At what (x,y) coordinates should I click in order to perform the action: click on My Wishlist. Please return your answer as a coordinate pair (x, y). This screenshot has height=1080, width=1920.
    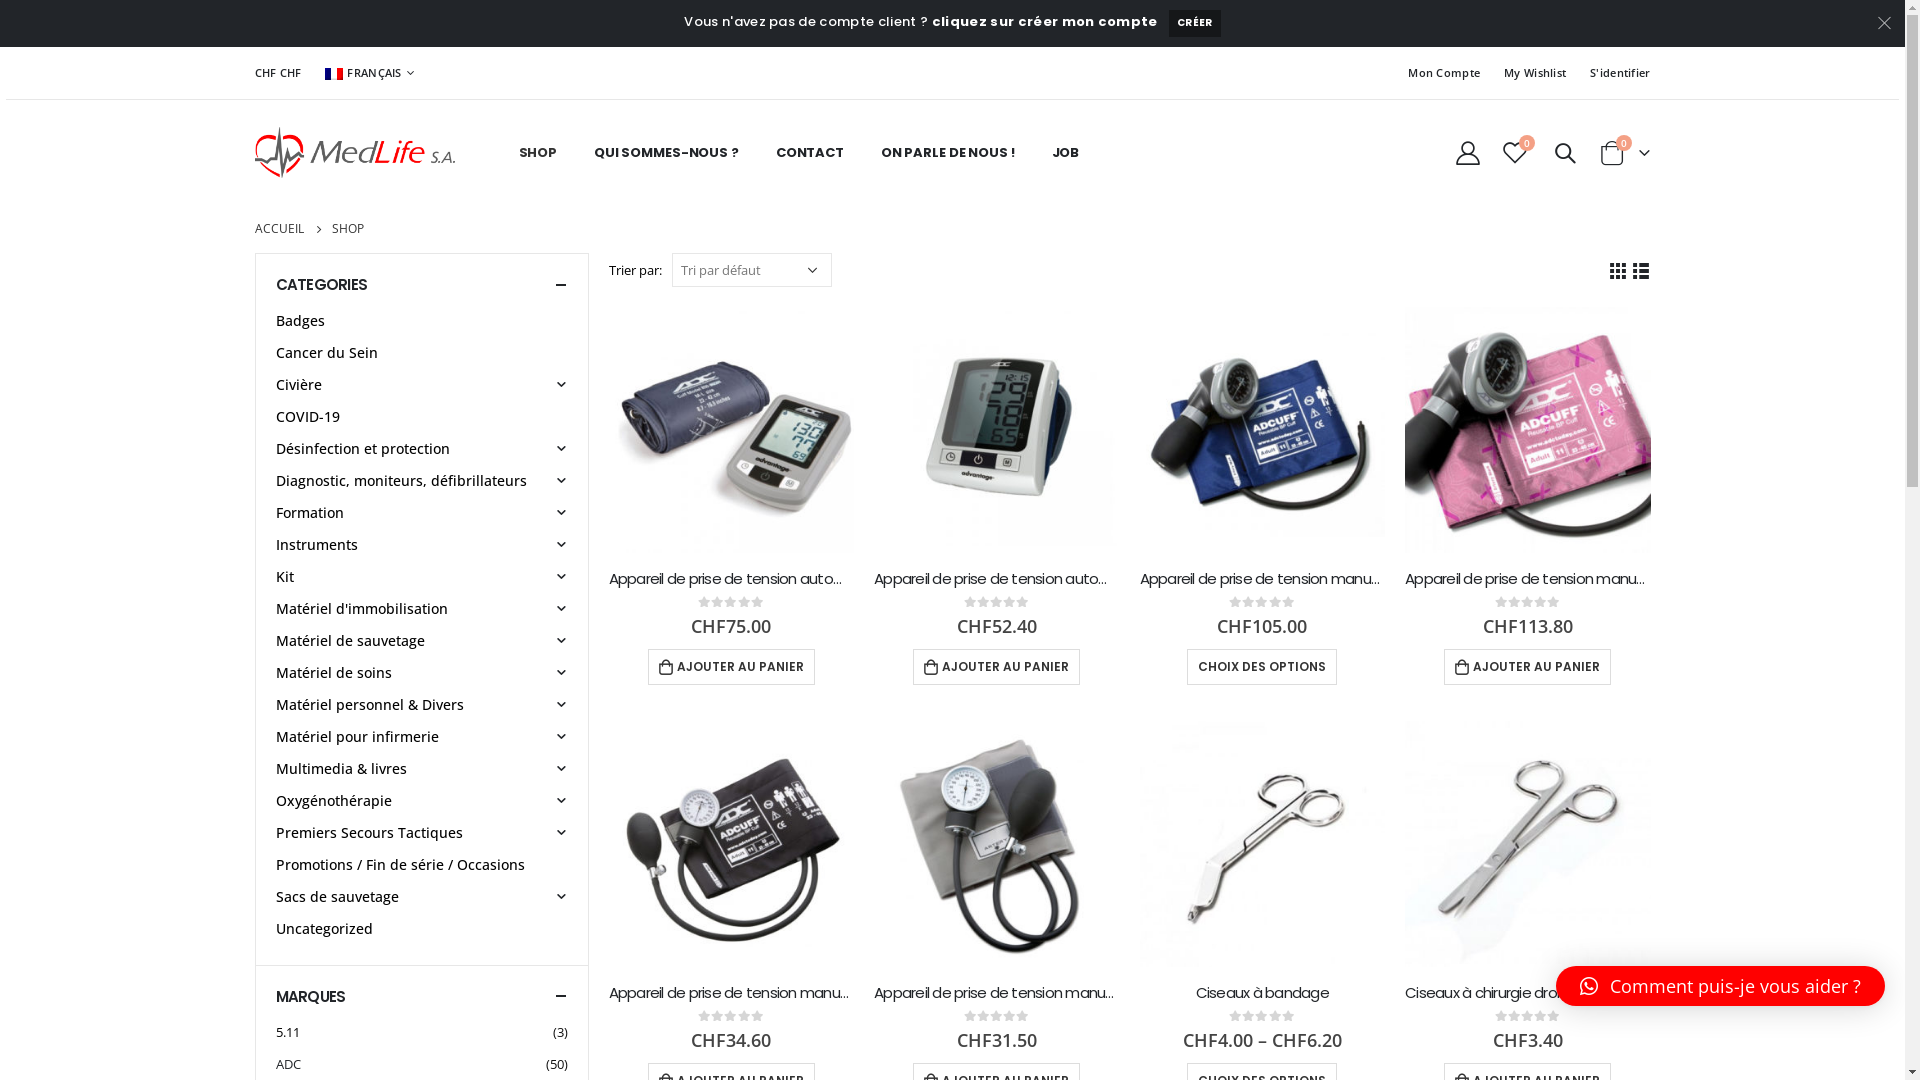
    Looking at the image, I should click on (1535, 73).